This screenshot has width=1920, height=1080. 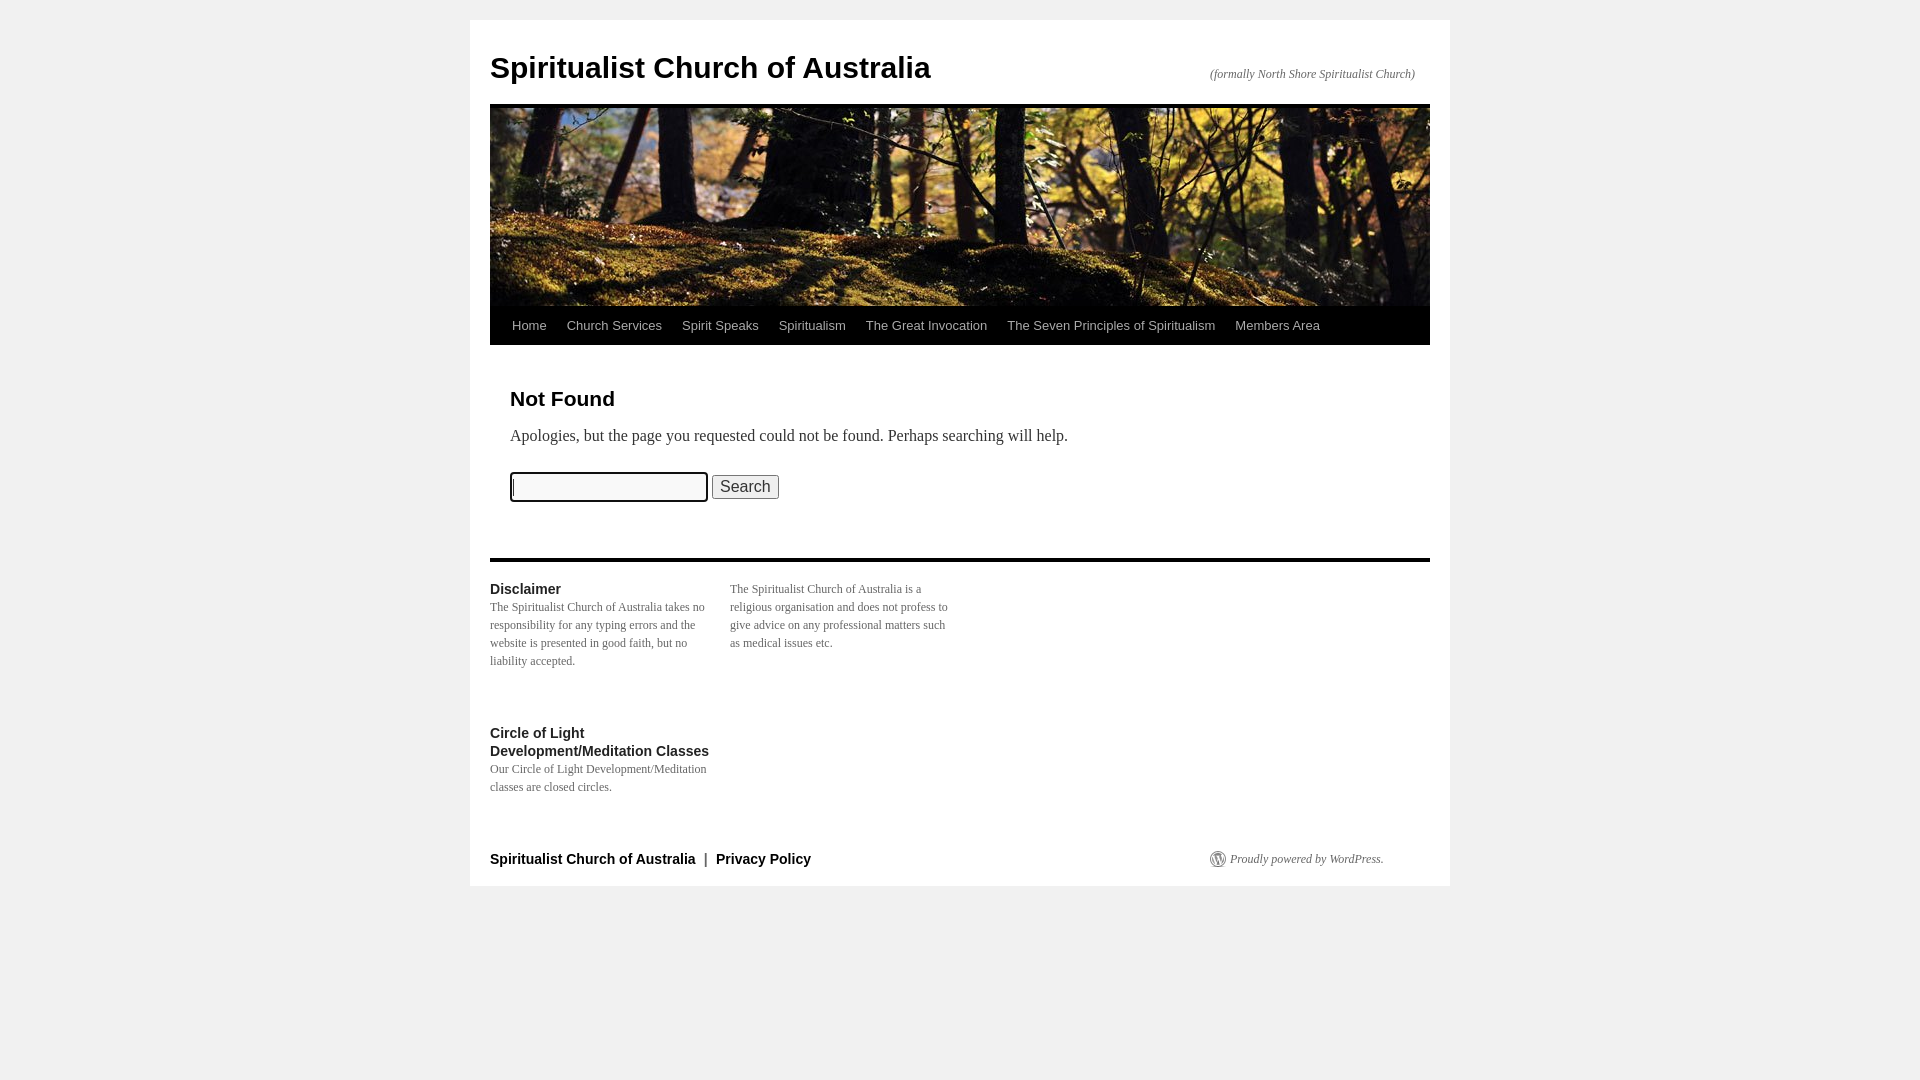 I want to click on Spirit Speaks, so click(x=720, y=326).